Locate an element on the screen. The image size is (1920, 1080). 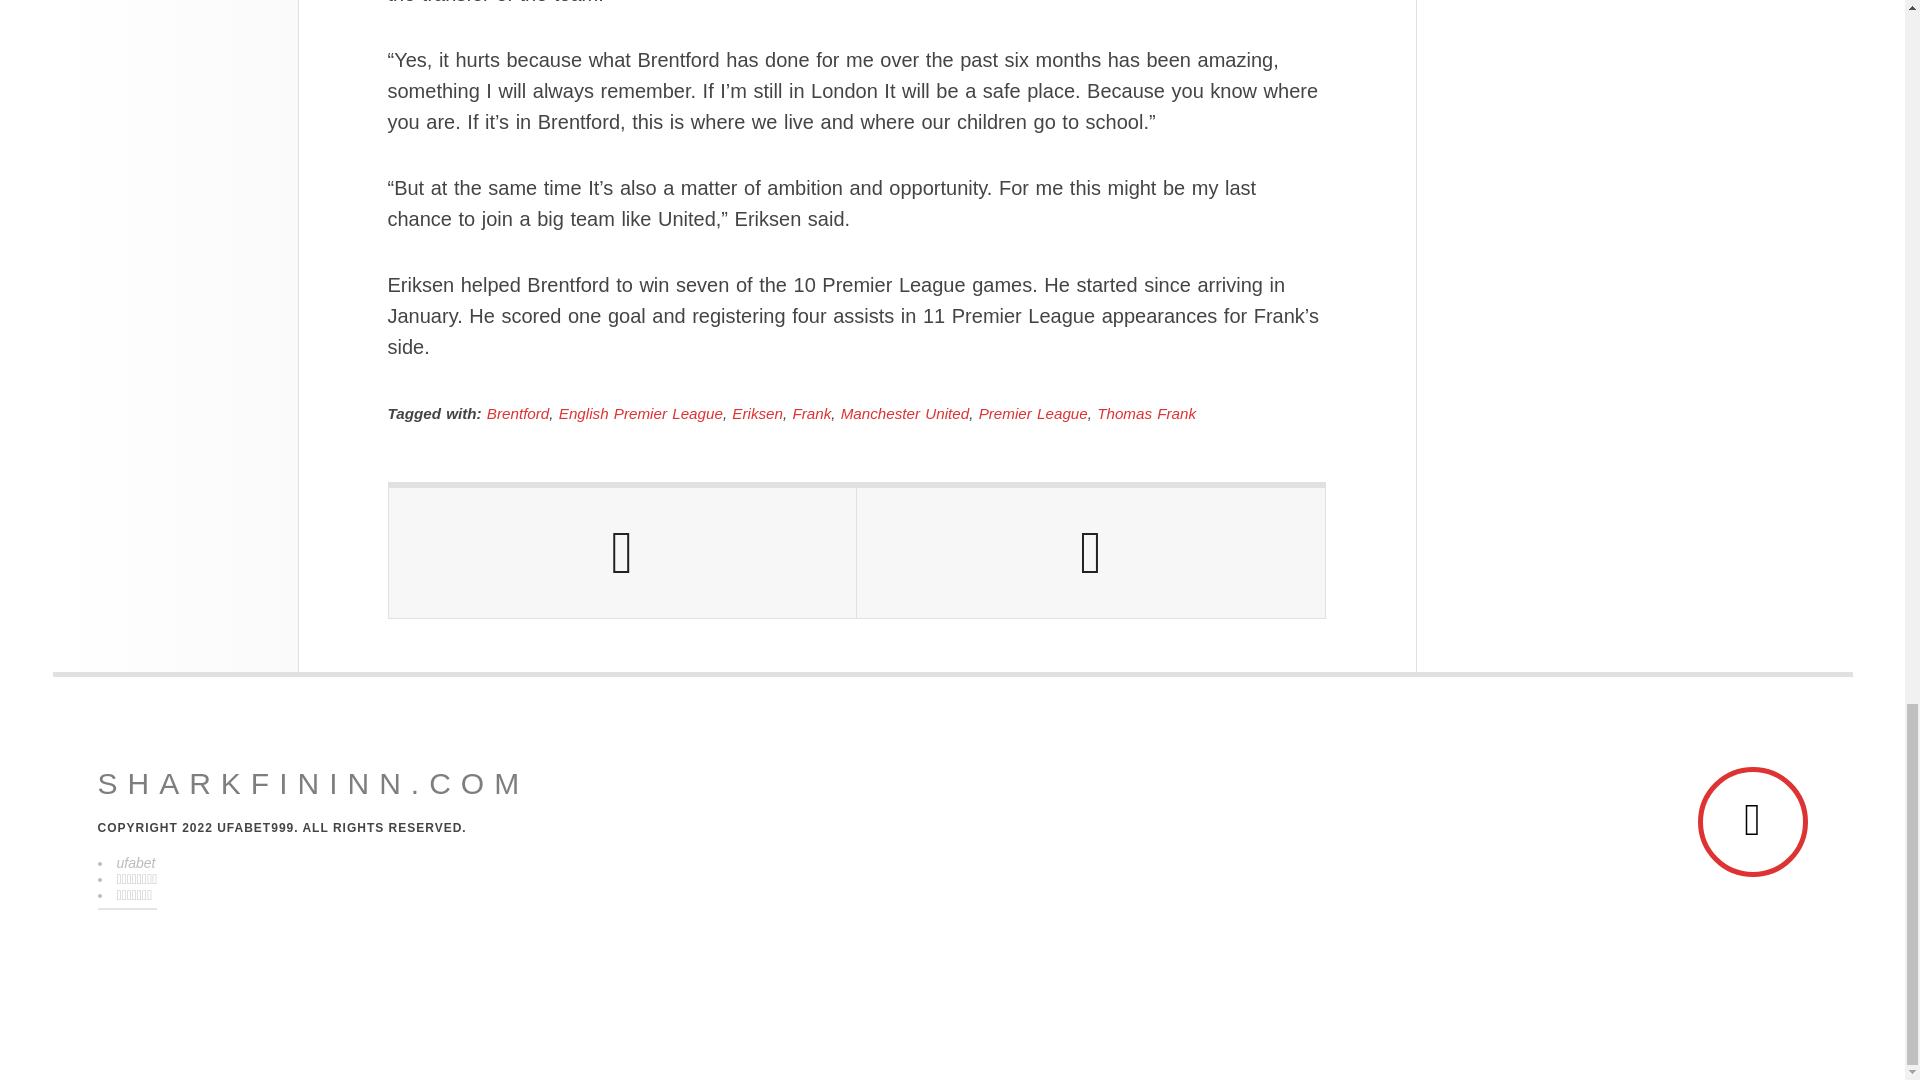
Previous Post is located at coordinates (622, 552).